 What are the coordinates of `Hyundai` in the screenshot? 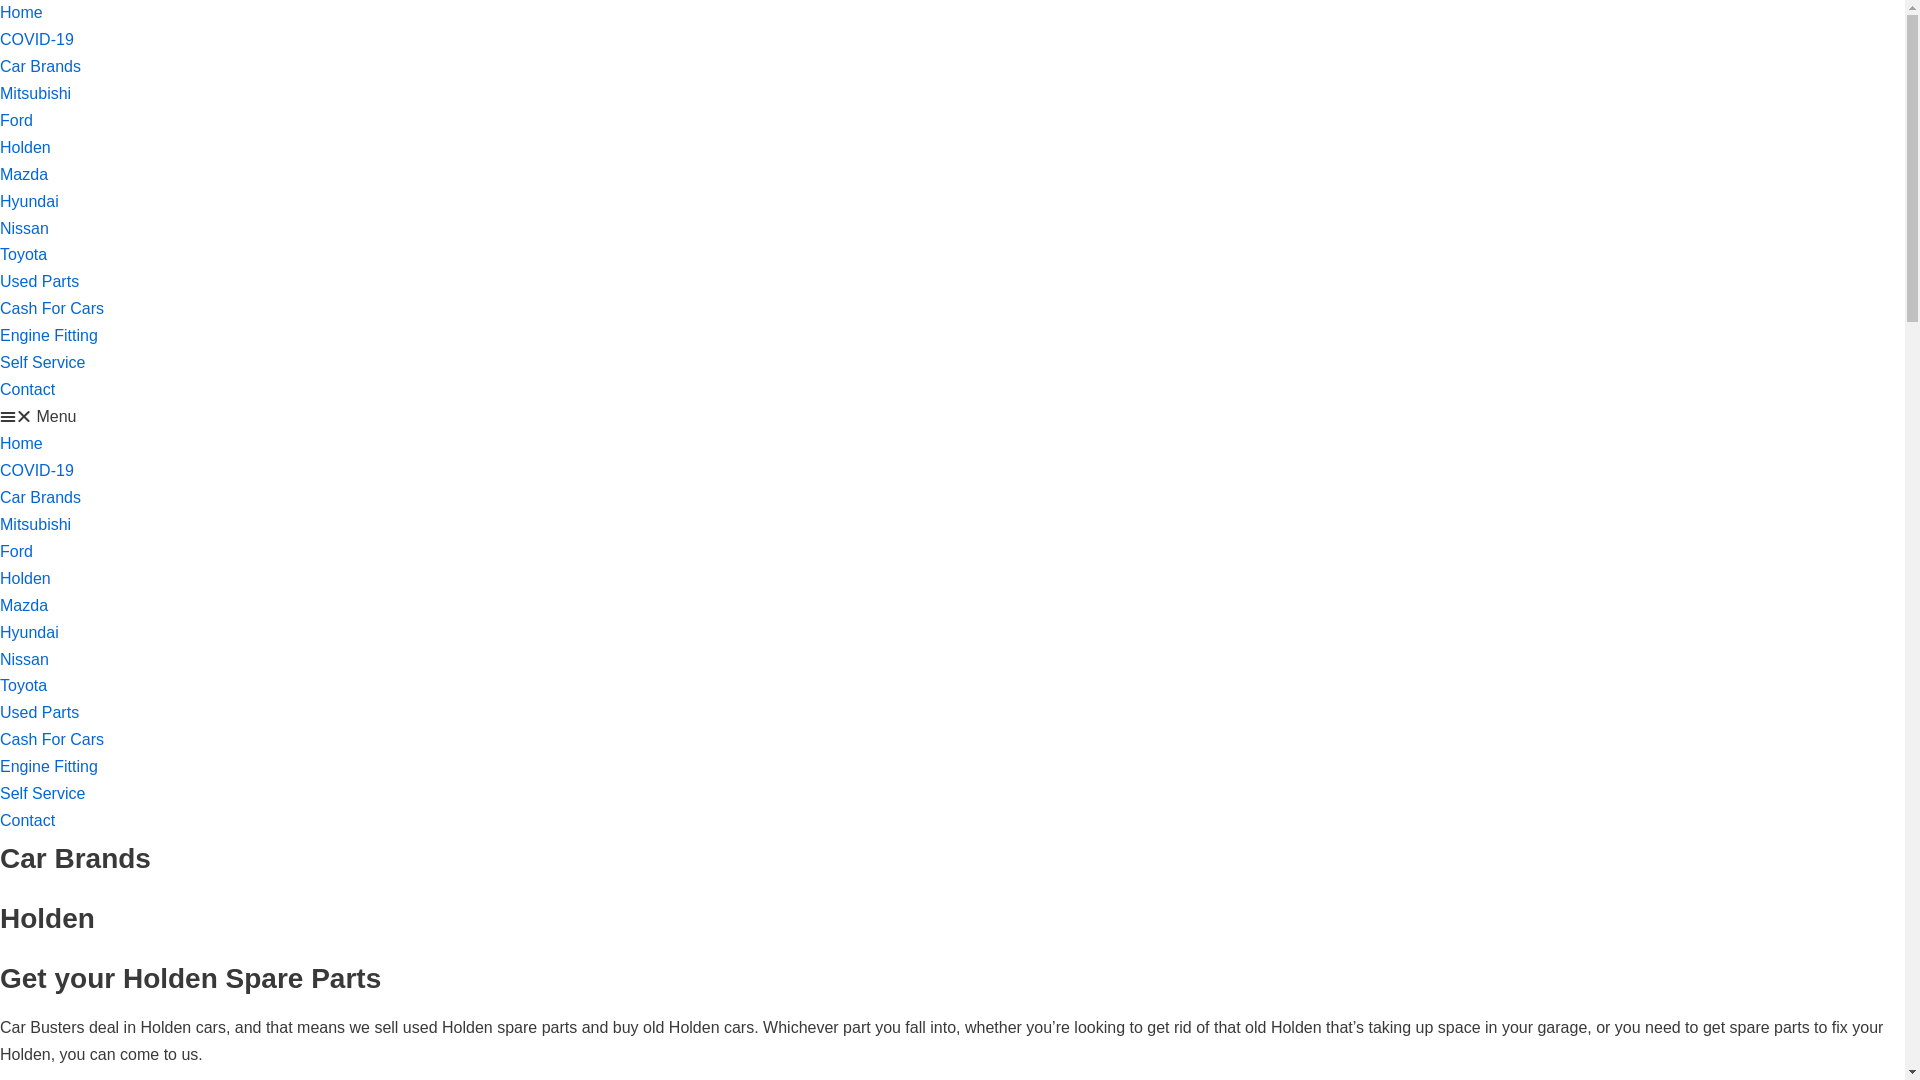 It's located at (30, 632).